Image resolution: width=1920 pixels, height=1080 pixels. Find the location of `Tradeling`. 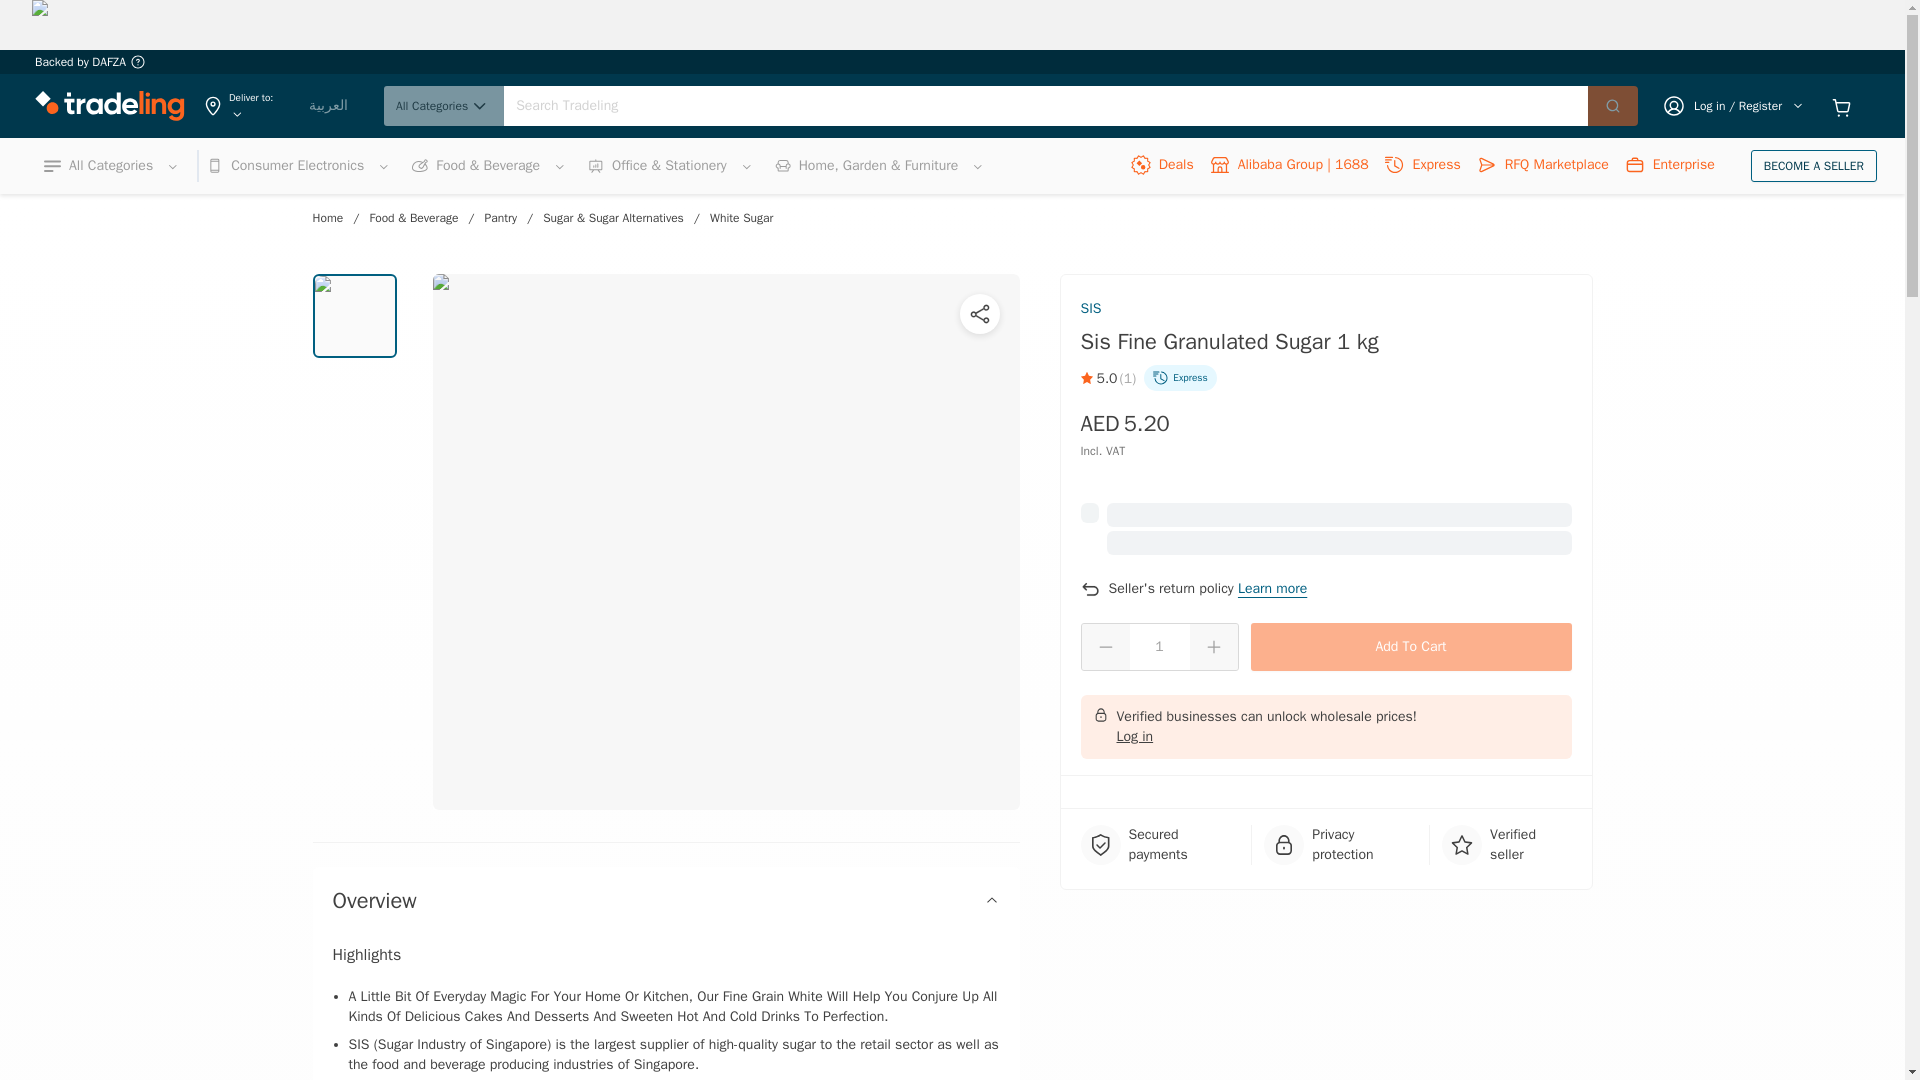

Tradeling is located at coordinates (109, 106).